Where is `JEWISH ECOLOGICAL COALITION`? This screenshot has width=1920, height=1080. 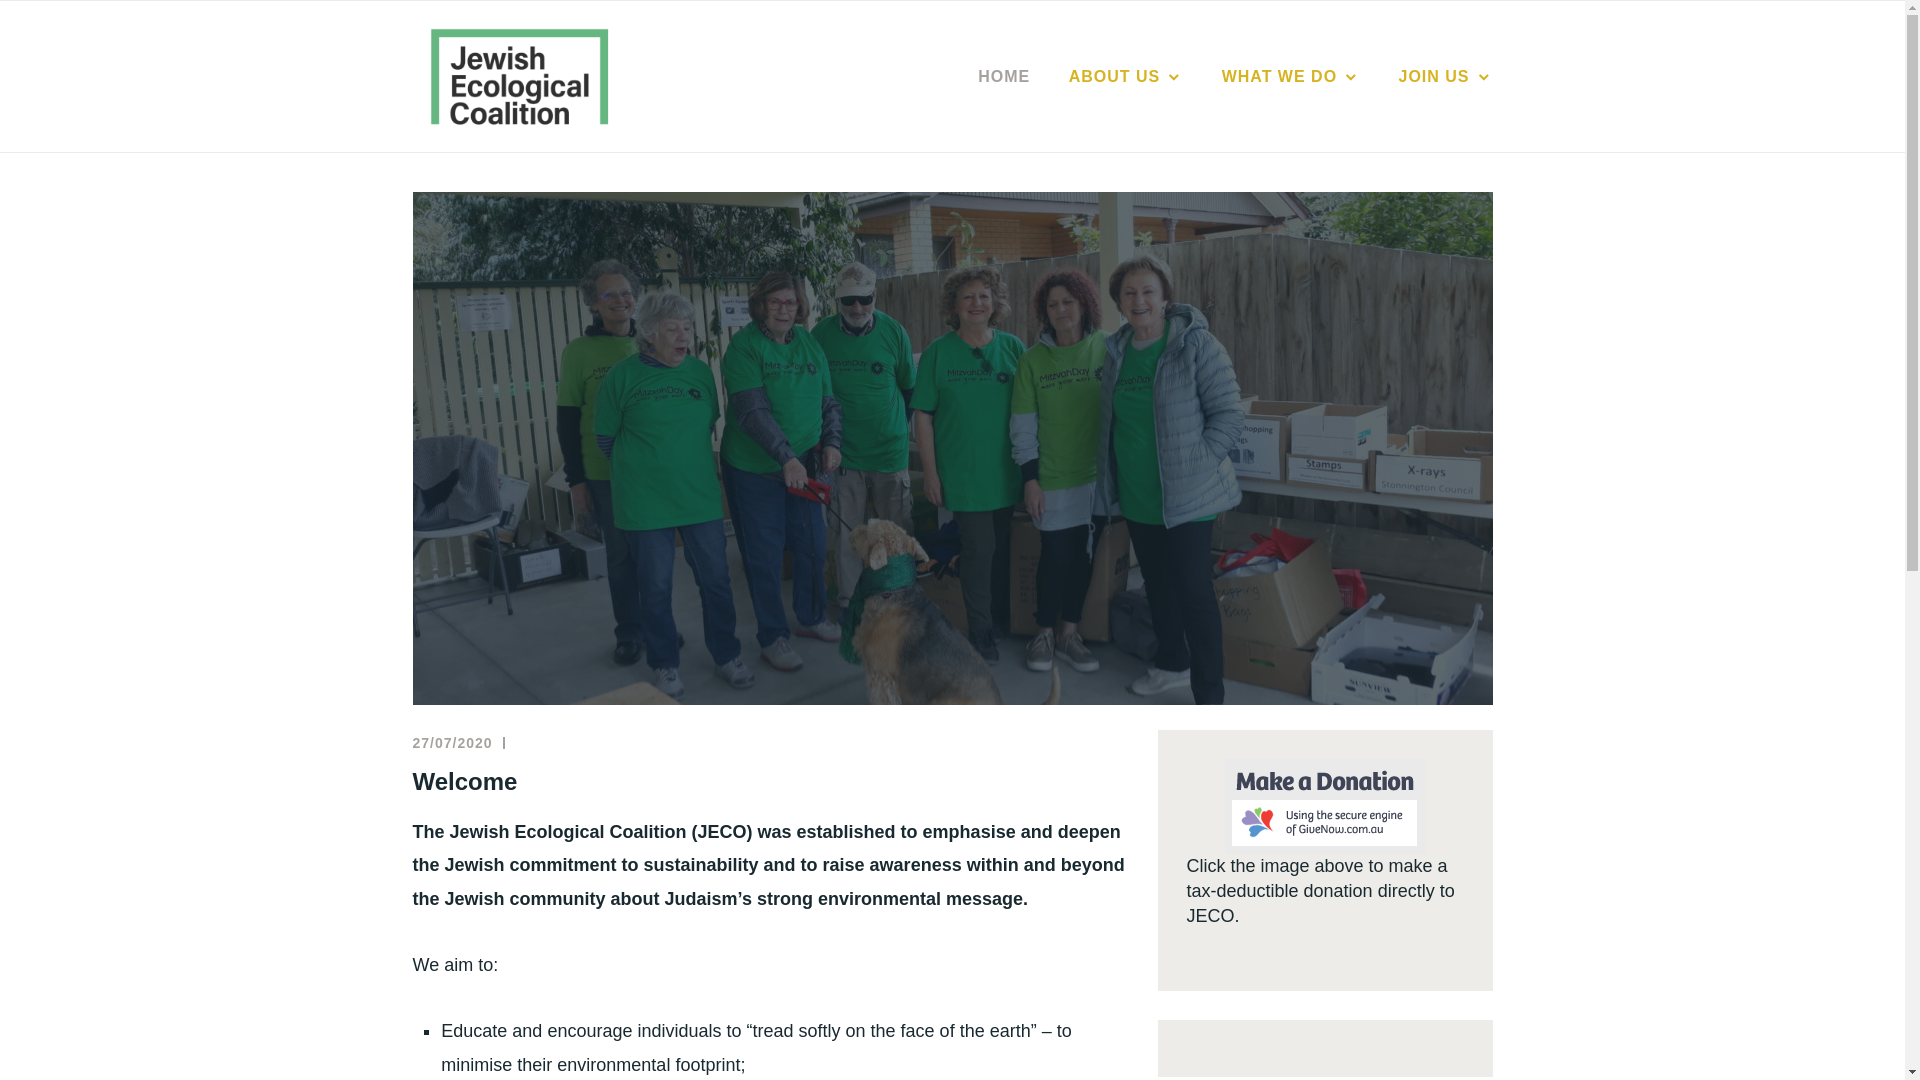 JEWISH ECOLOGICAL COALITION is located at coordinates (1038, 108).